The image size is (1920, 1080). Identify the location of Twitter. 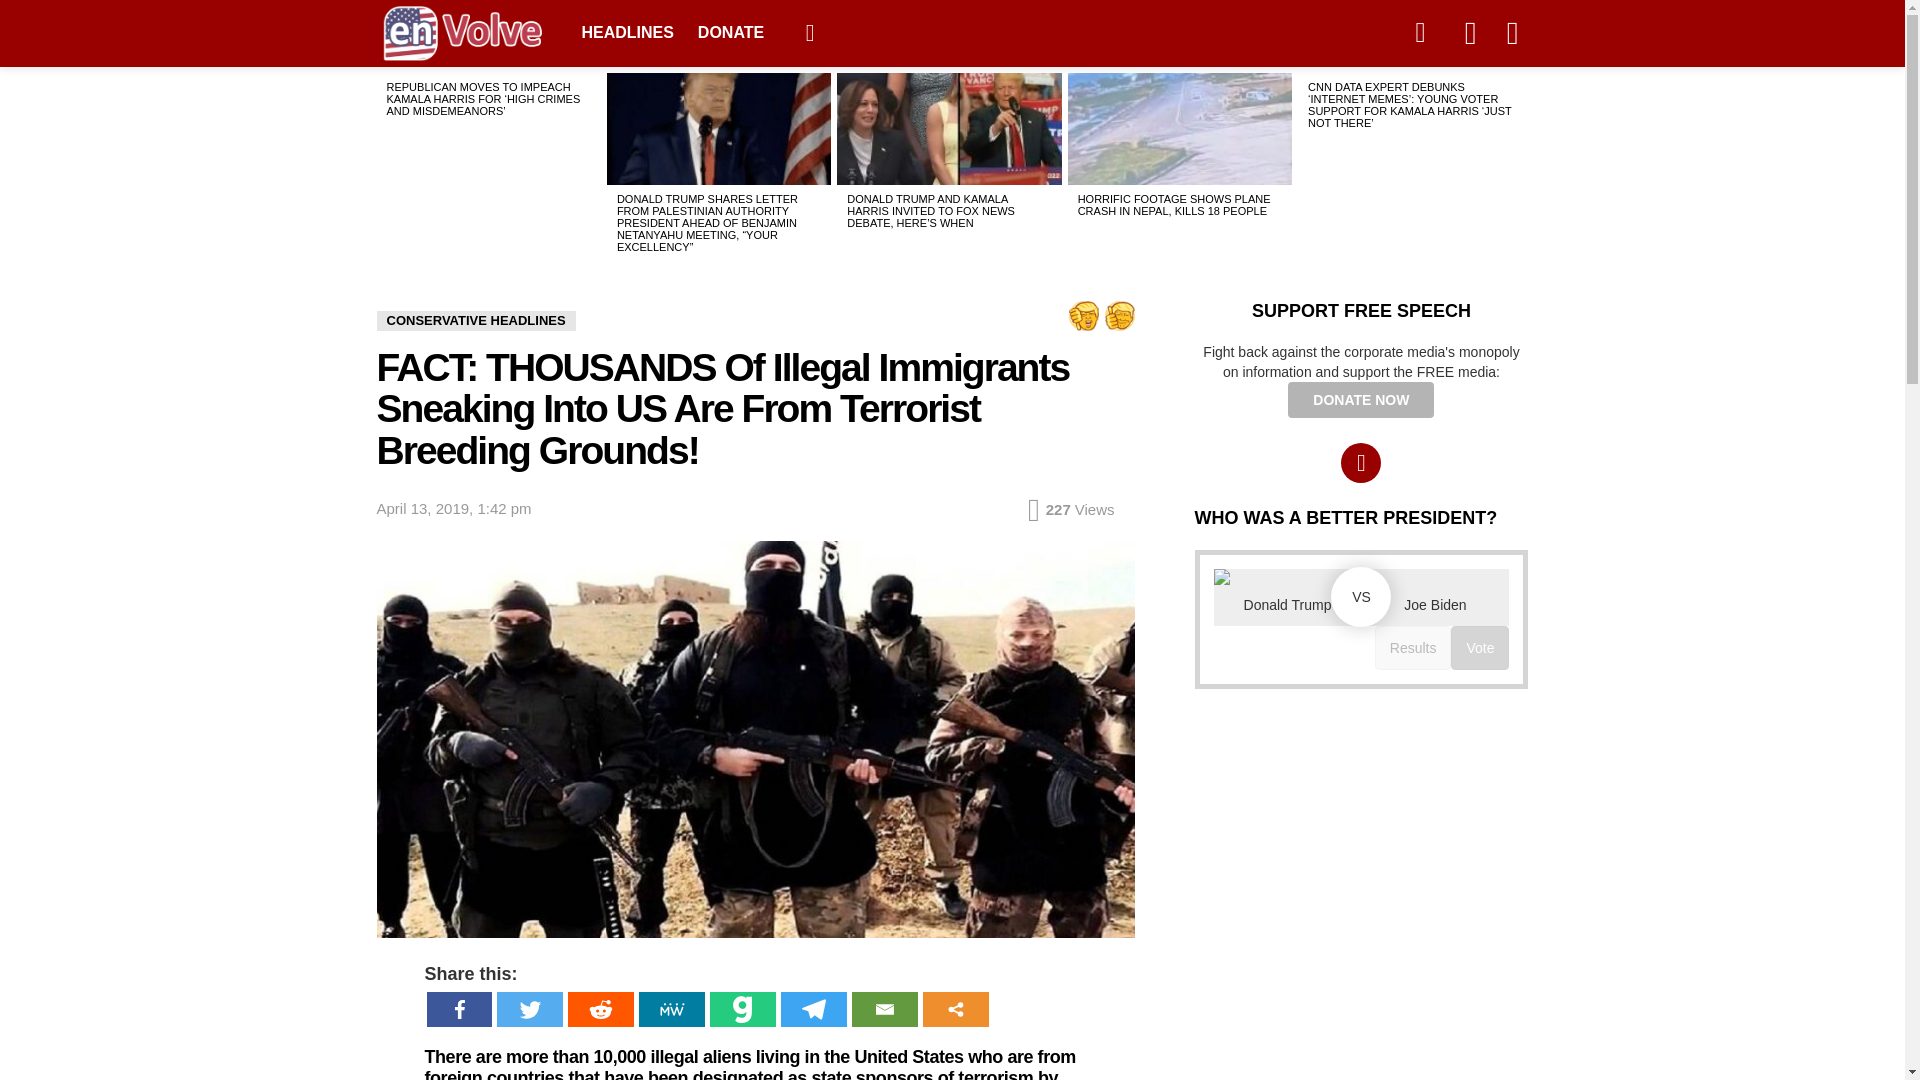
(530, 1010).